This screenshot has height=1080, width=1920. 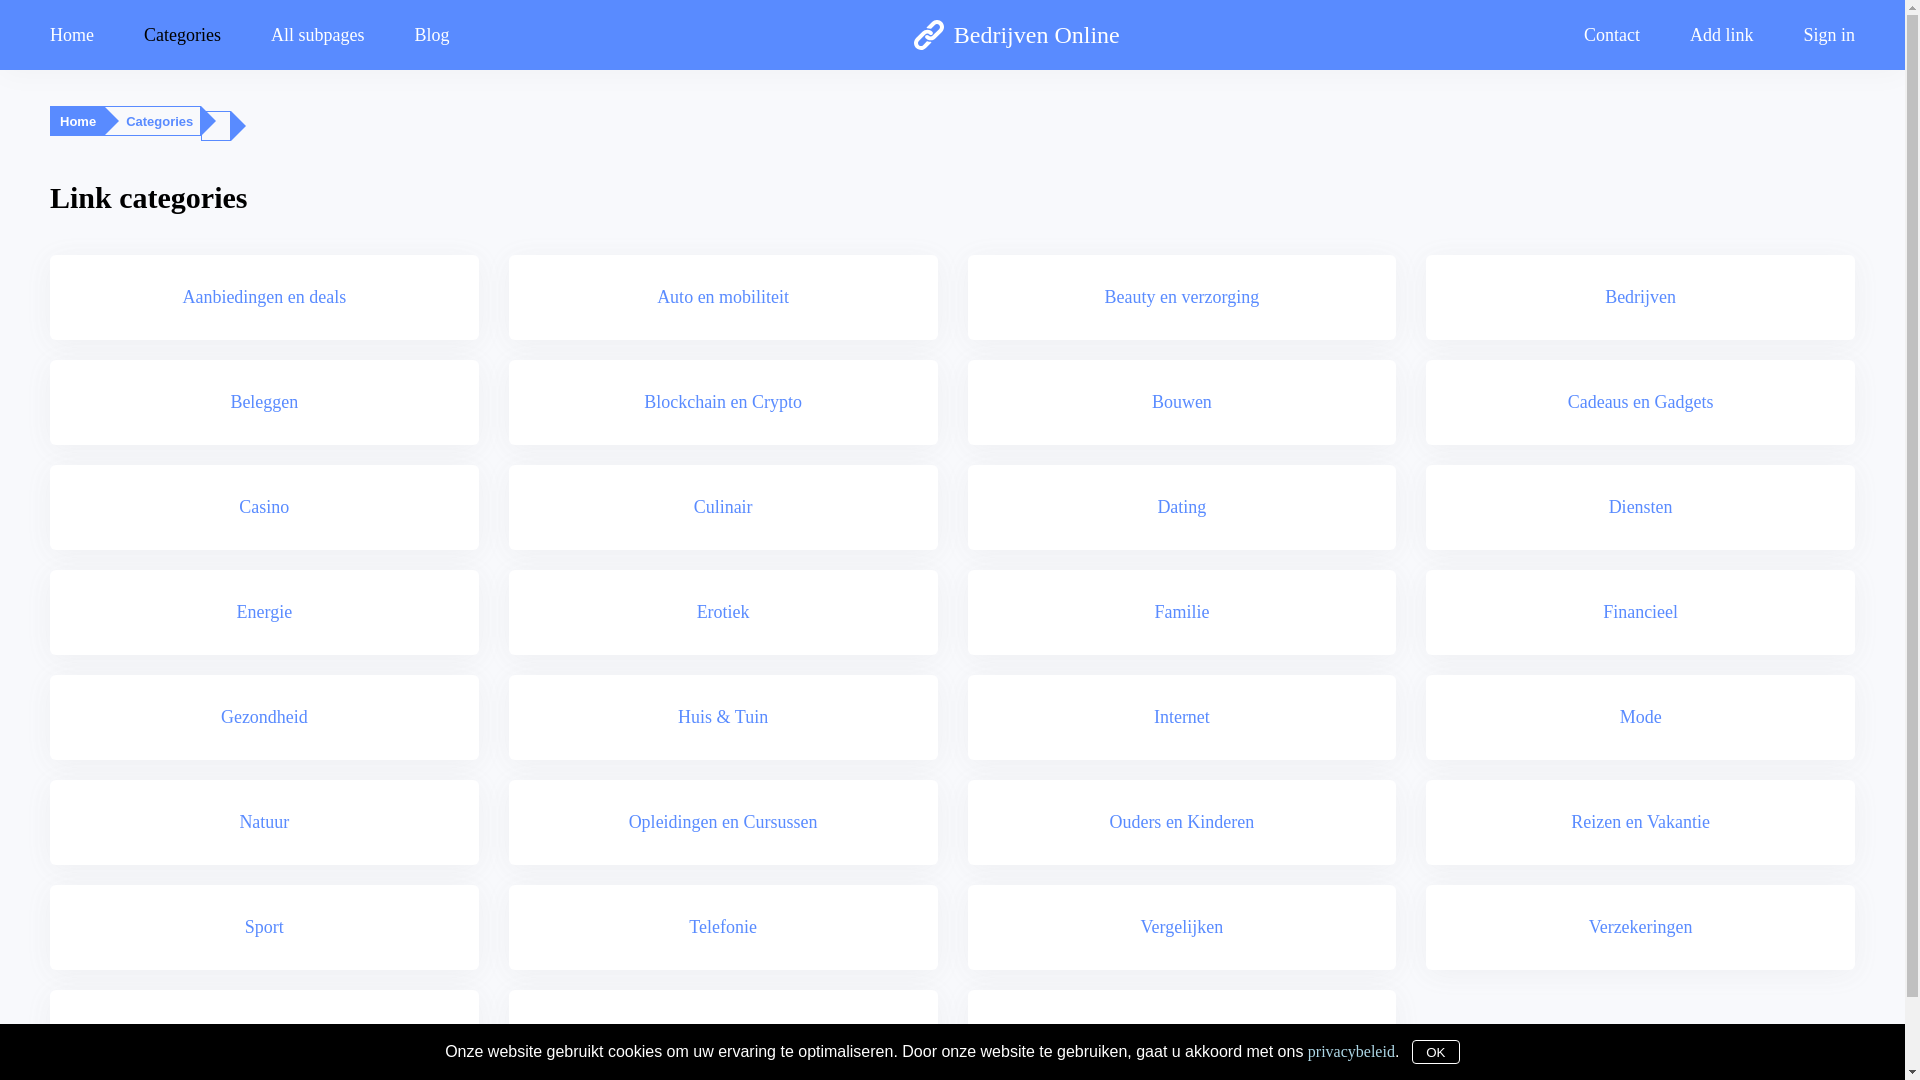 What do you see at coordinates (1352, 1050) in the screenshot?
I see `privacybeleid` at bounding box center [1352, 1050].